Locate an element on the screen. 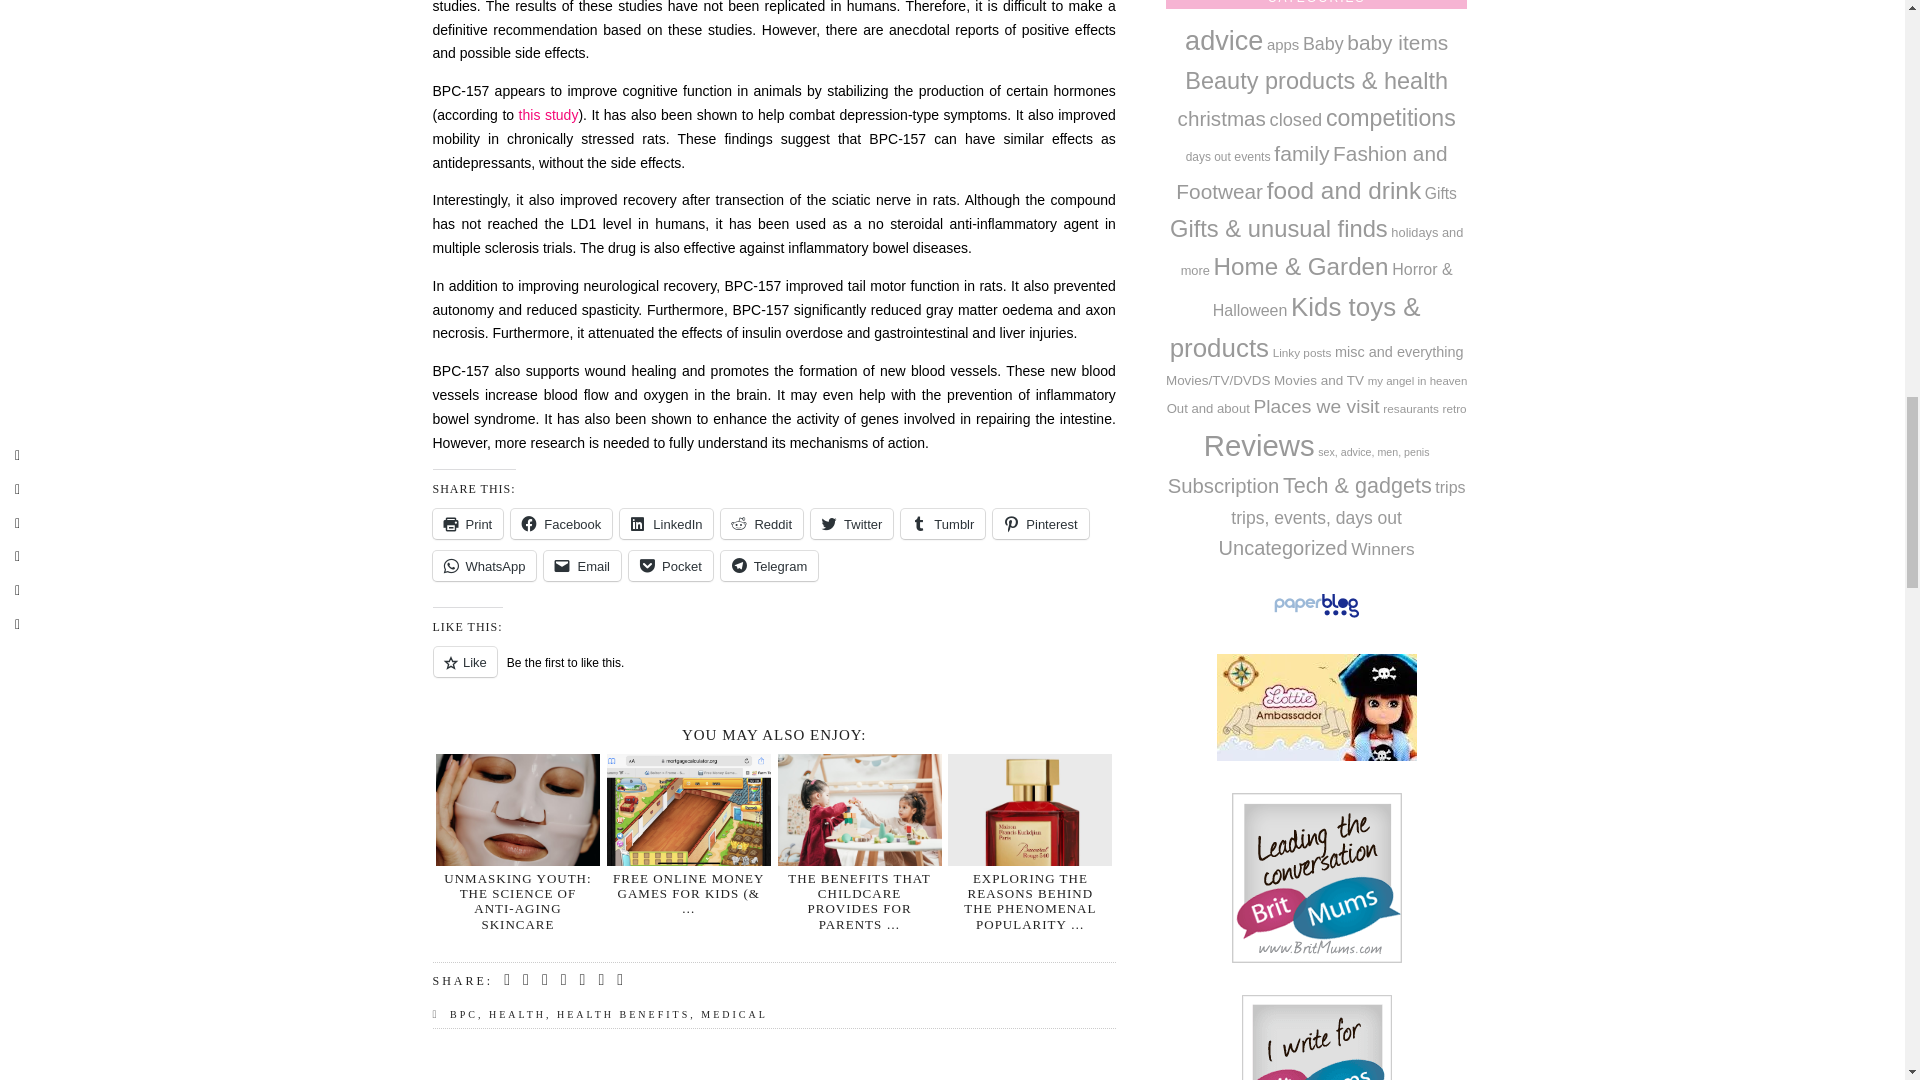 The width and height of the screenshot is (1920, 1080). LinkedIn is located at coordinates (666, 523).